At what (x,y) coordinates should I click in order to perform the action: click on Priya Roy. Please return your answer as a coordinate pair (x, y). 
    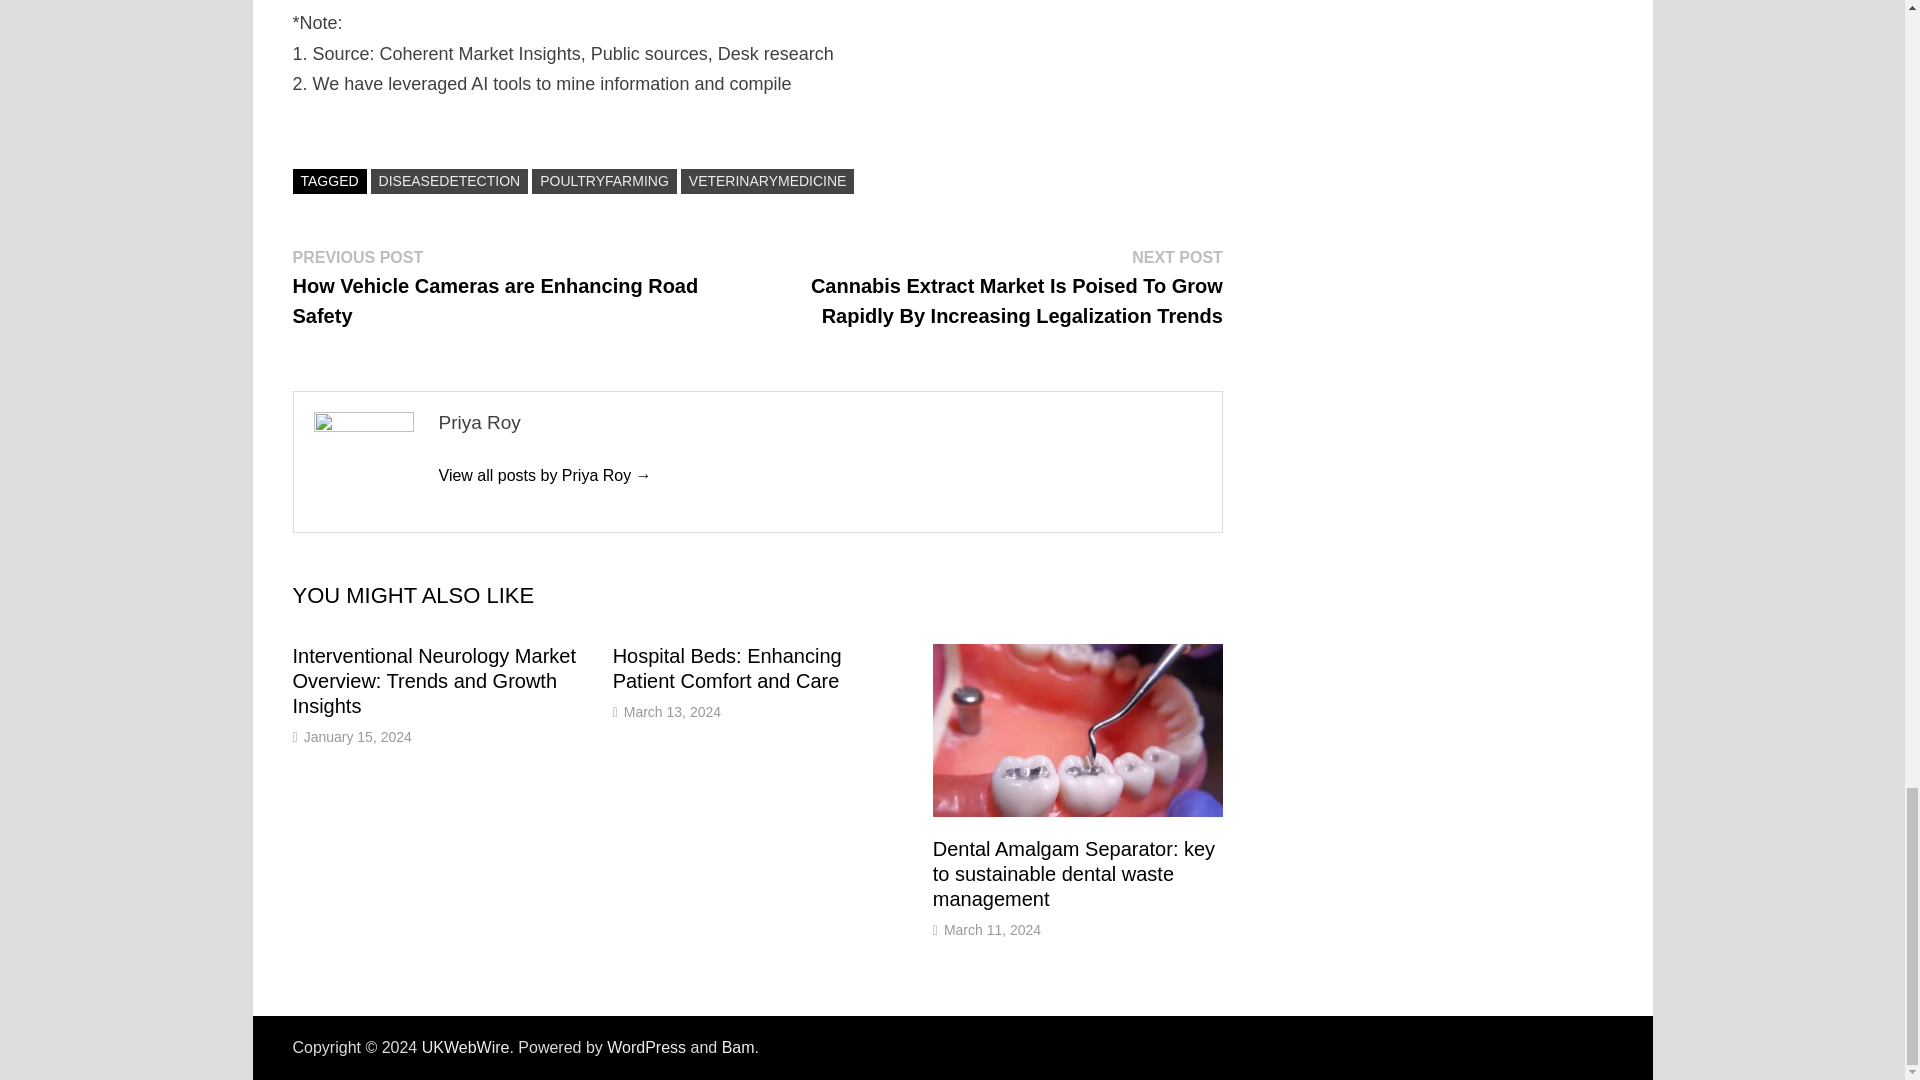
    Looking at the image, I should click on (544, 474).